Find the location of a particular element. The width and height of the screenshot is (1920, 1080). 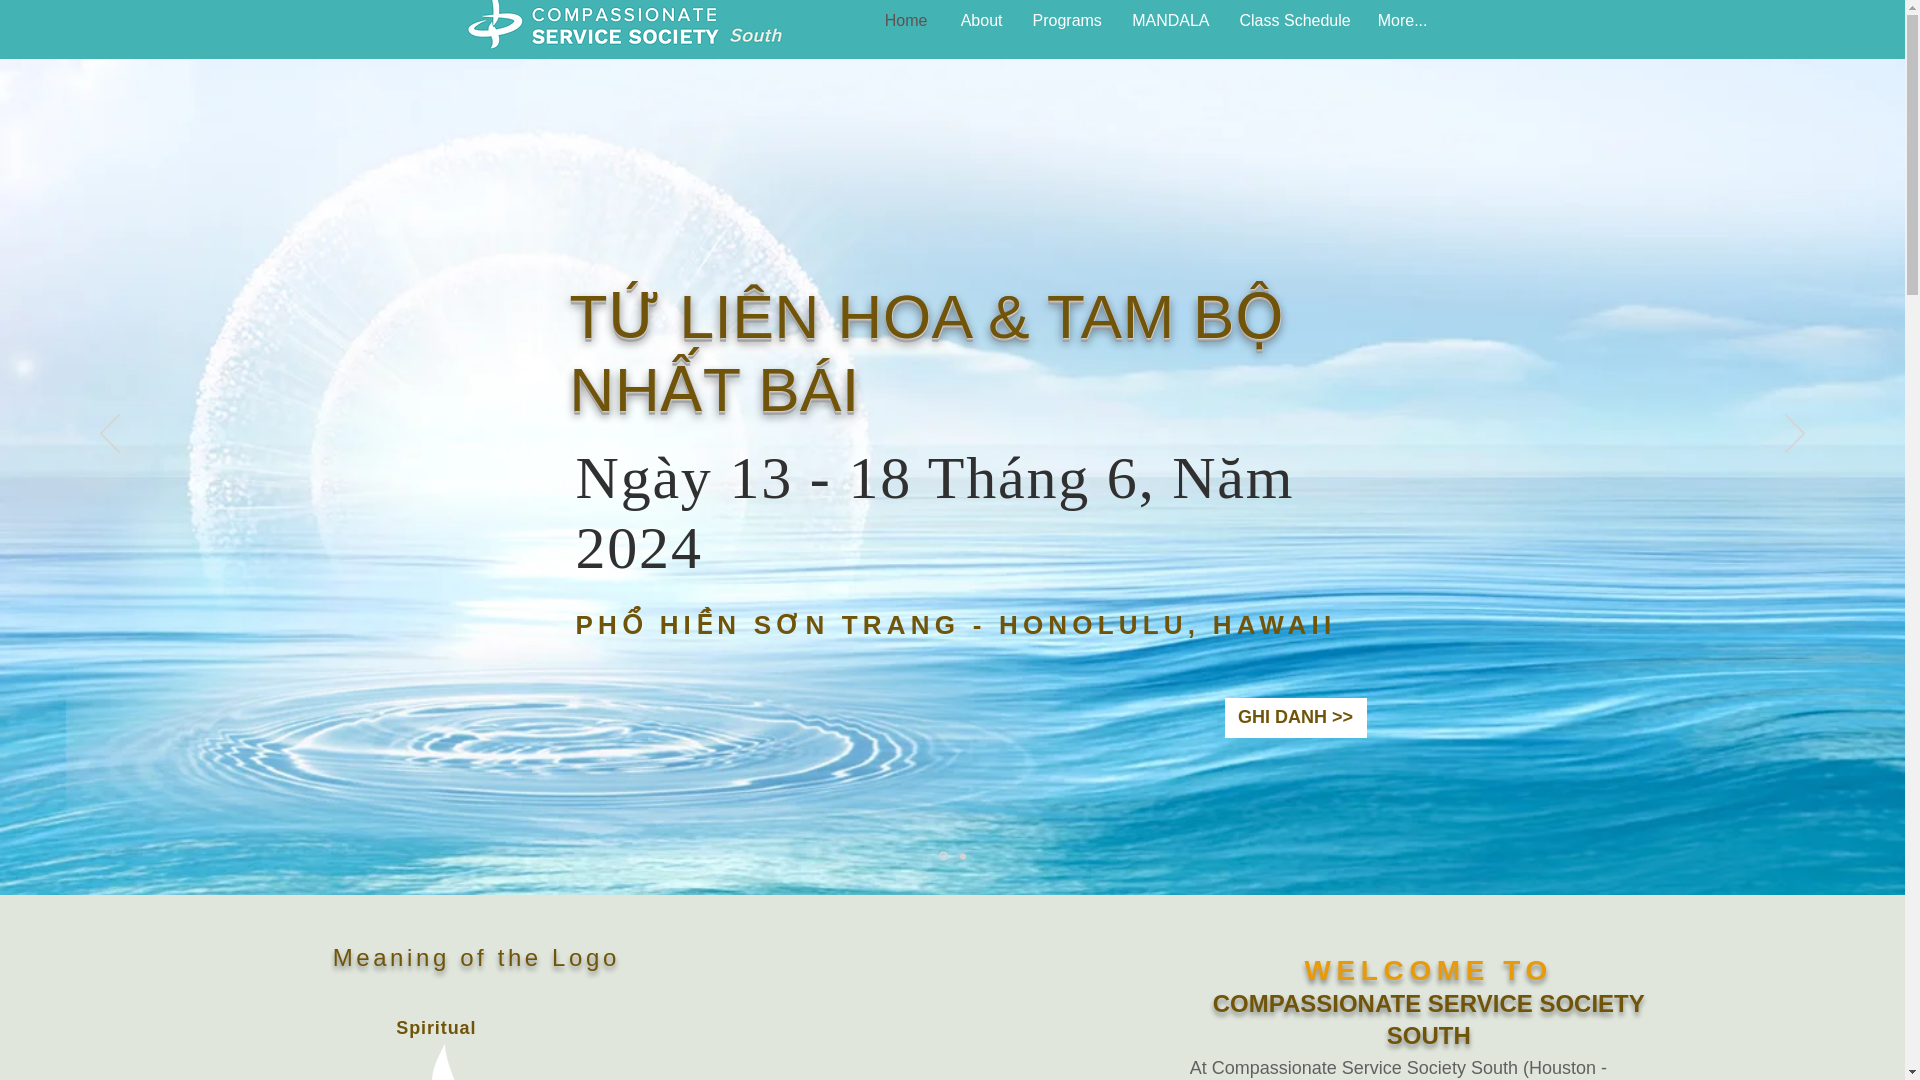

About is located at coordinates (980, 22).